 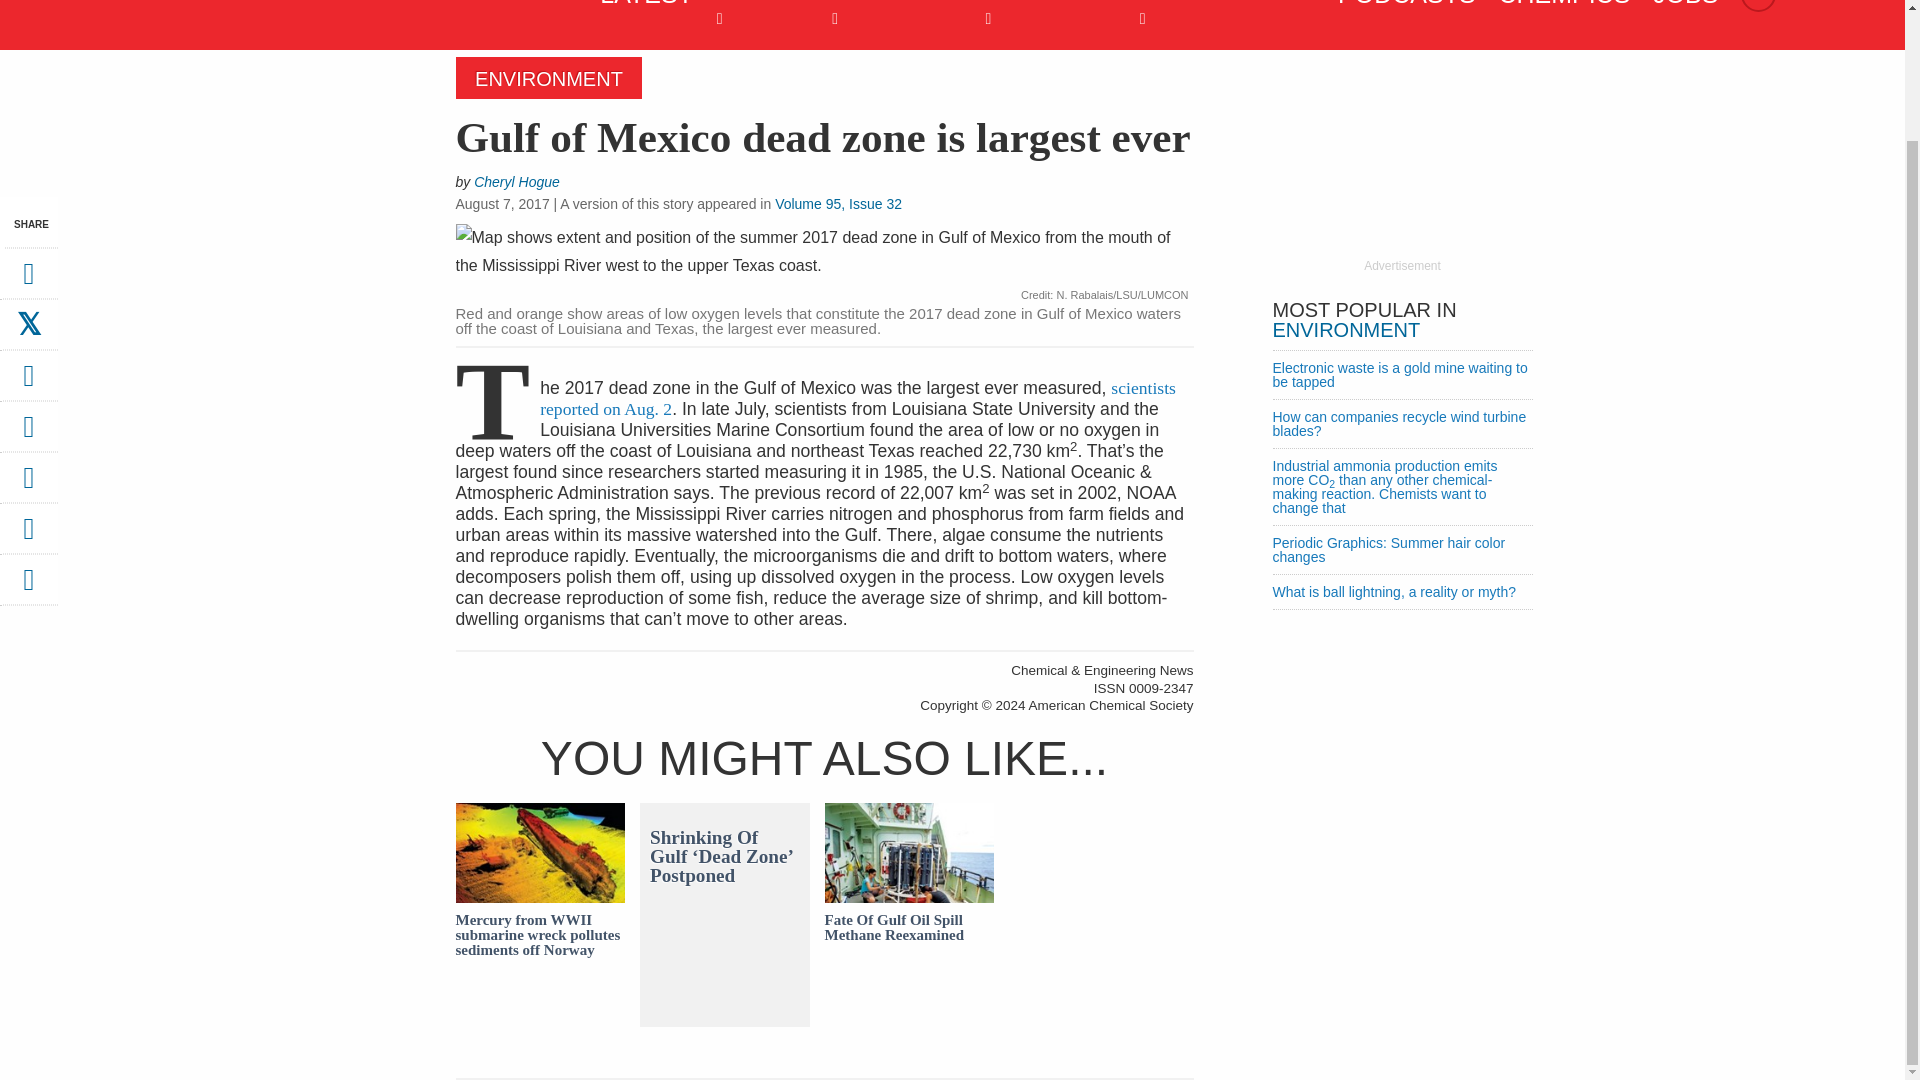 What do you see at coordinates (757, 22) in the screenshot?
I see `TOPICS` at bounding box center [757, 22].